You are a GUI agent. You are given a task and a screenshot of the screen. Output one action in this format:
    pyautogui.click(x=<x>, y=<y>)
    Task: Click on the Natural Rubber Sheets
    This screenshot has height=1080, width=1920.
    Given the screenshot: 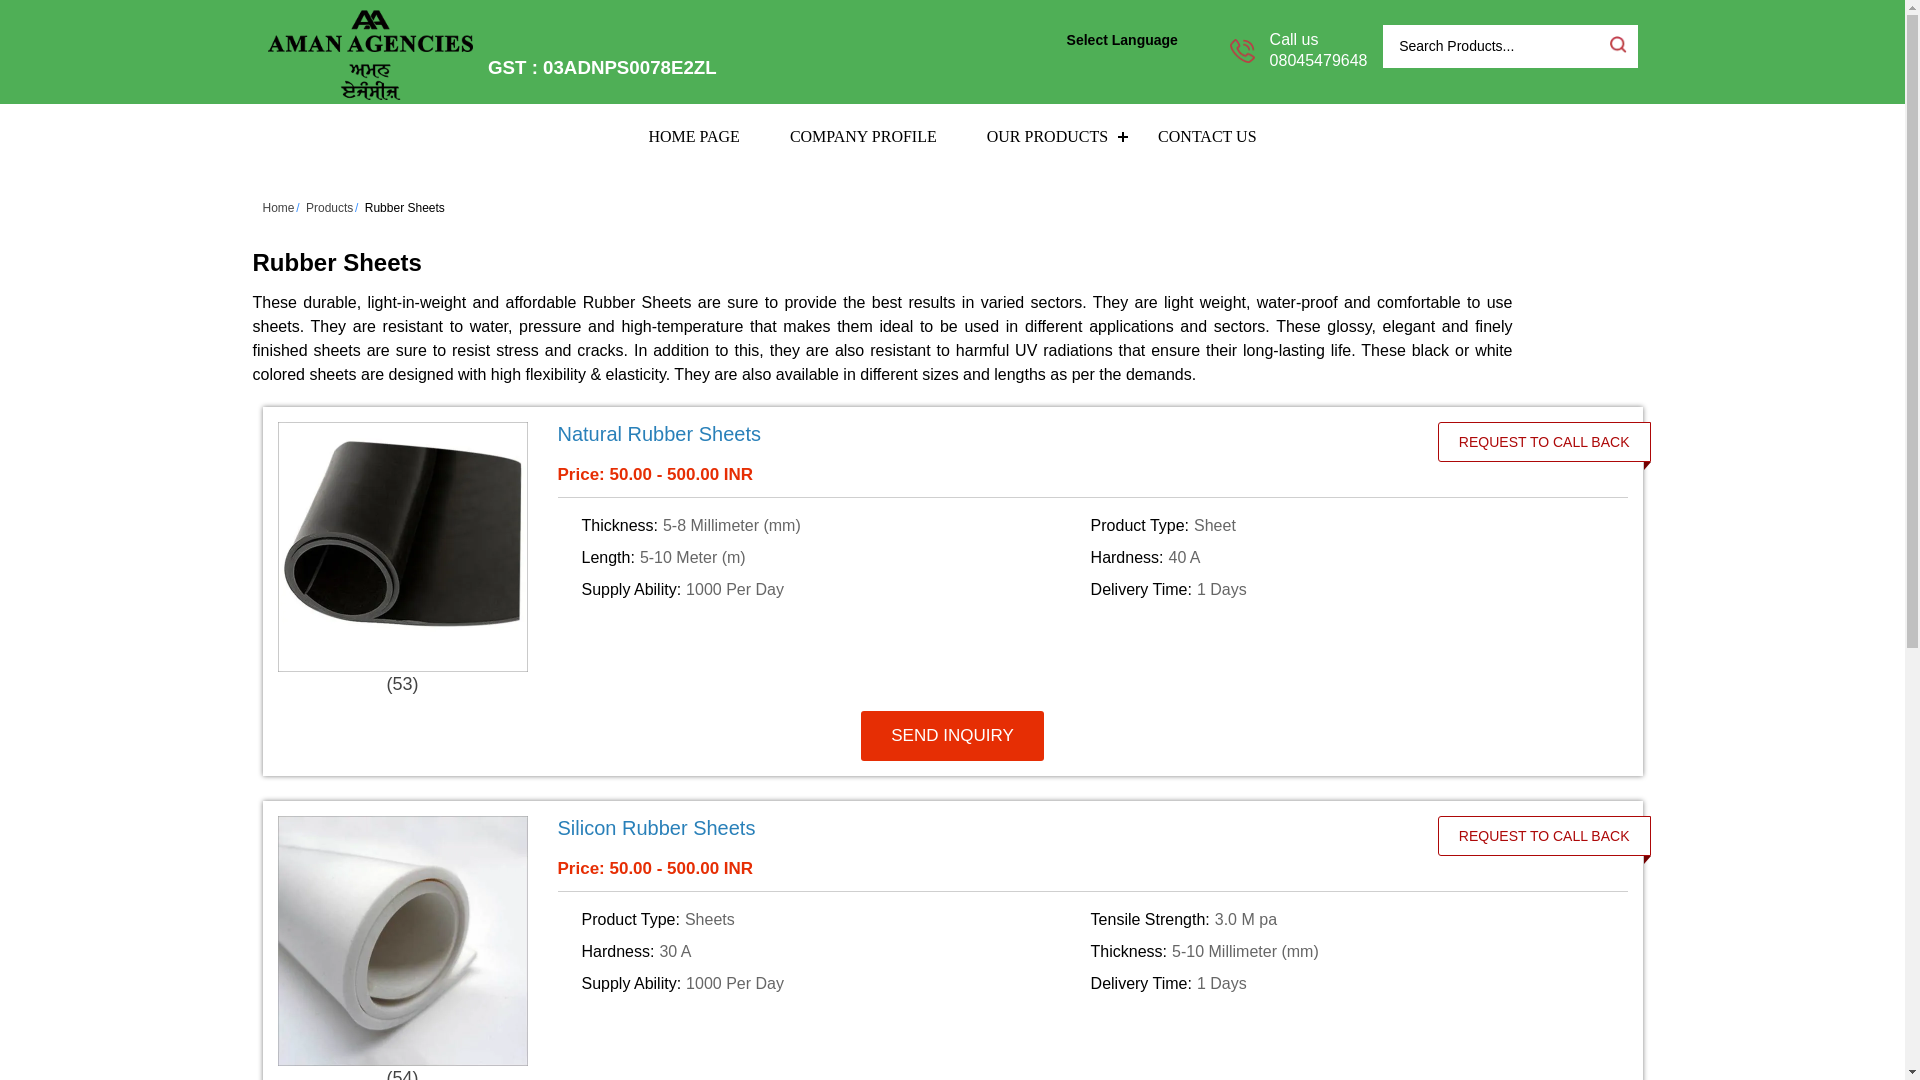 What is the action you would take?
    pyautogui.click(x=986, y=434)
    